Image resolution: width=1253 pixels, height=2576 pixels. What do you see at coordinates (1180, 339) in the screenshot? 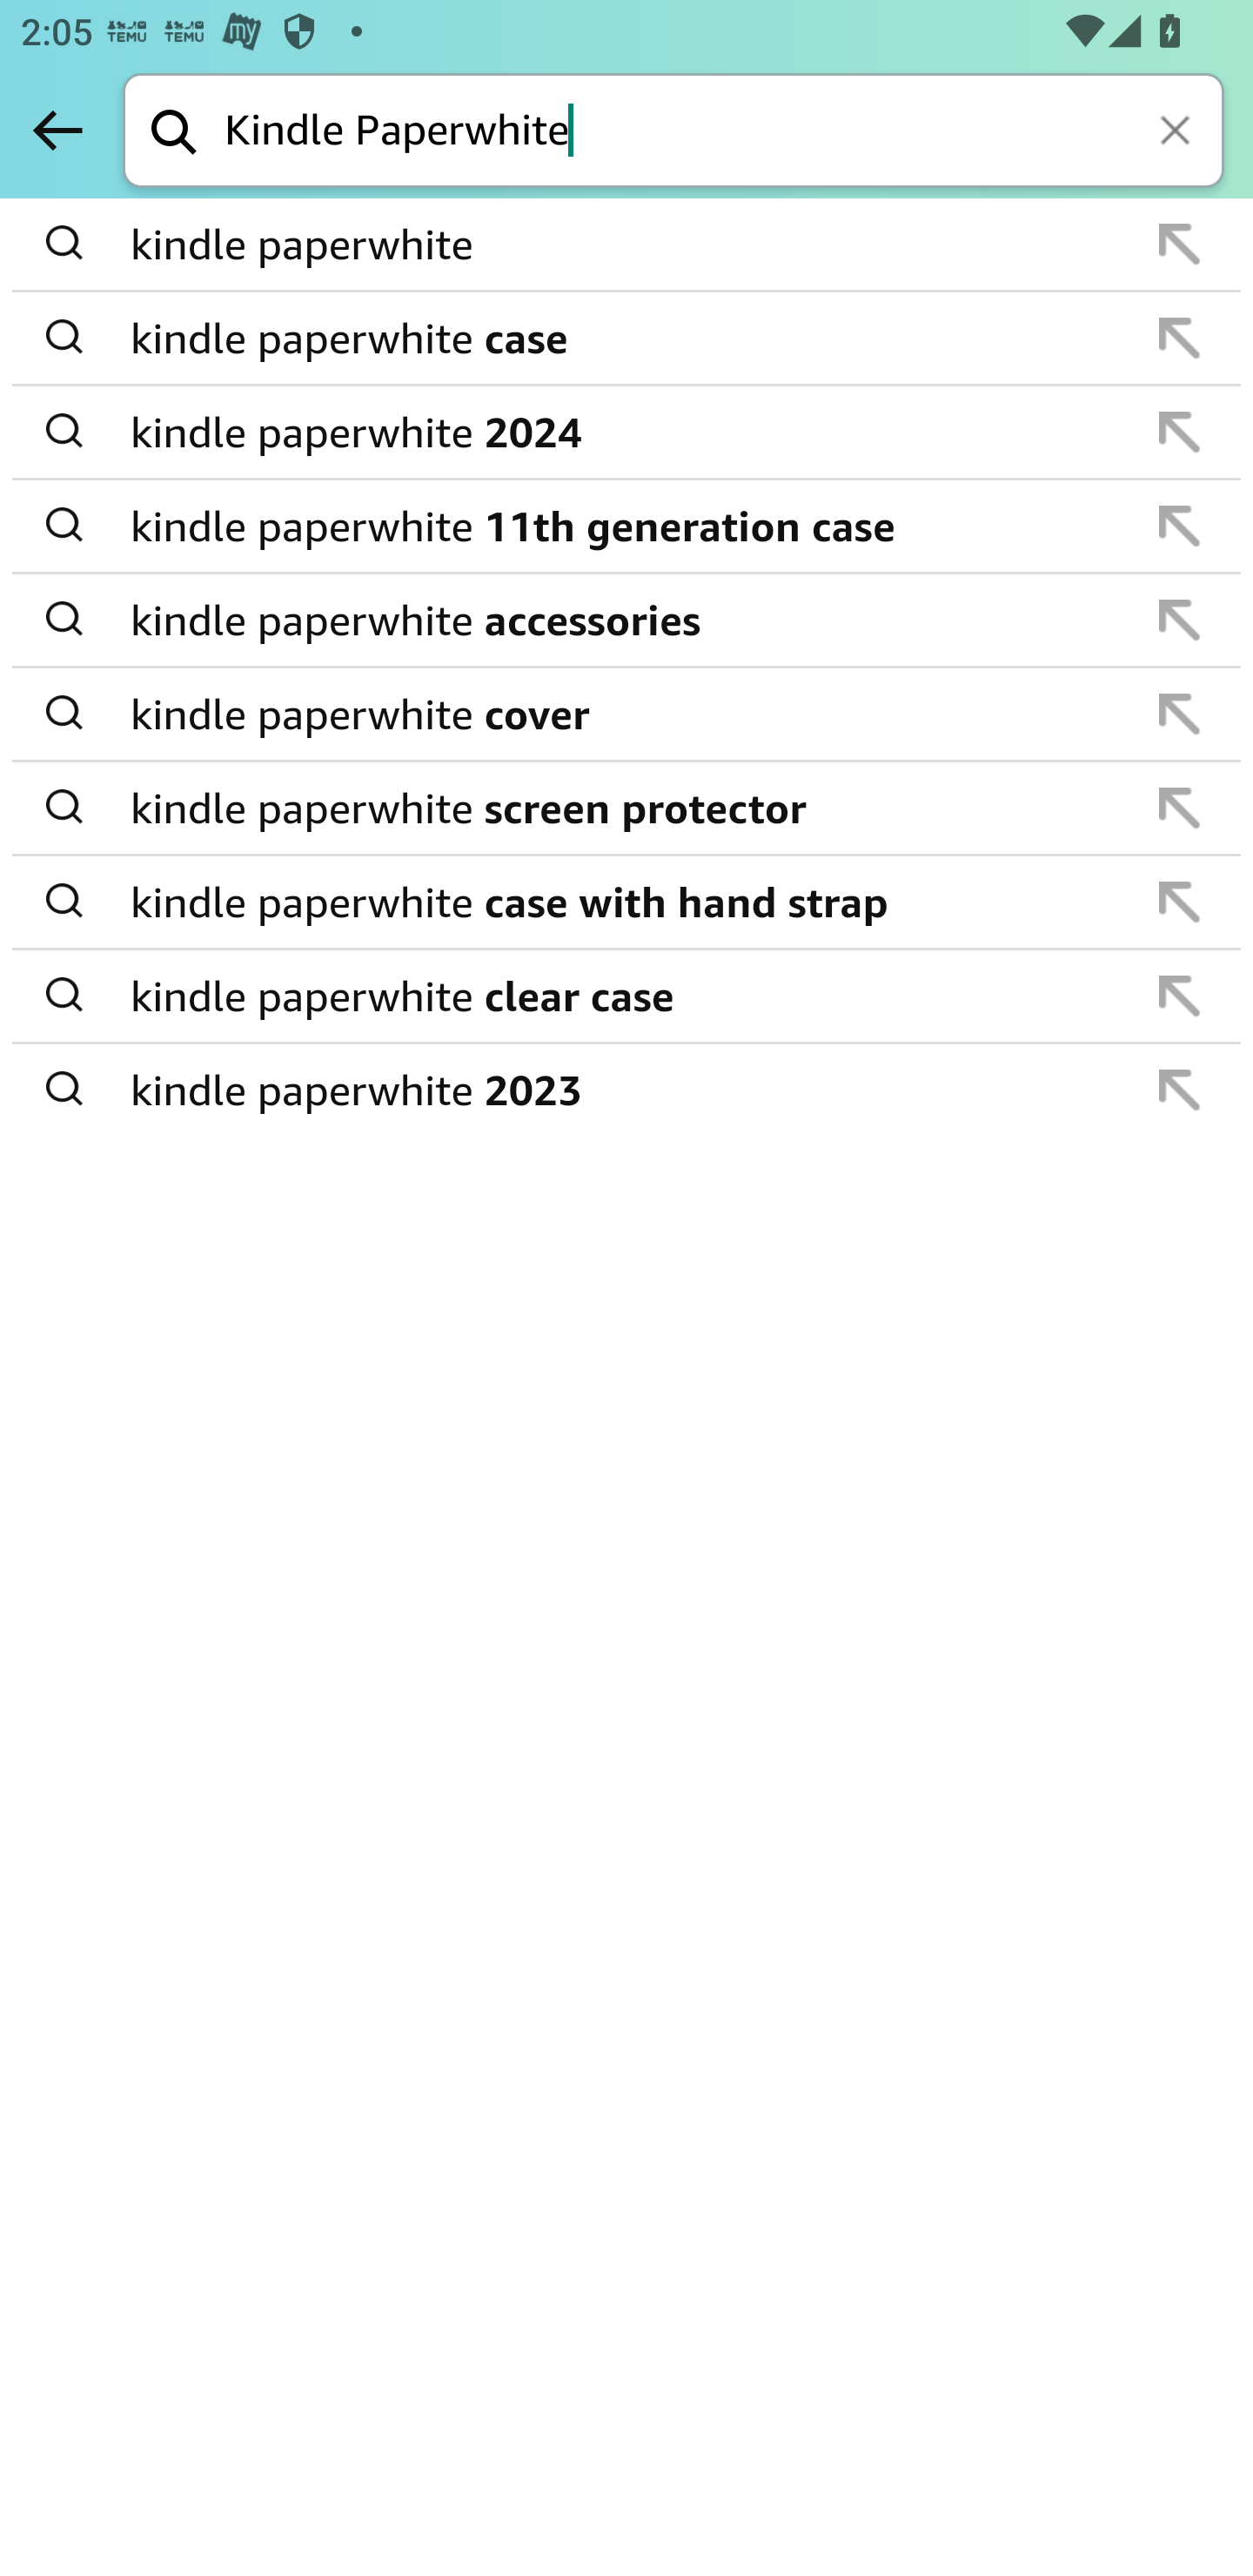
I see `append suggestion` at bounding box center [1180, 339].